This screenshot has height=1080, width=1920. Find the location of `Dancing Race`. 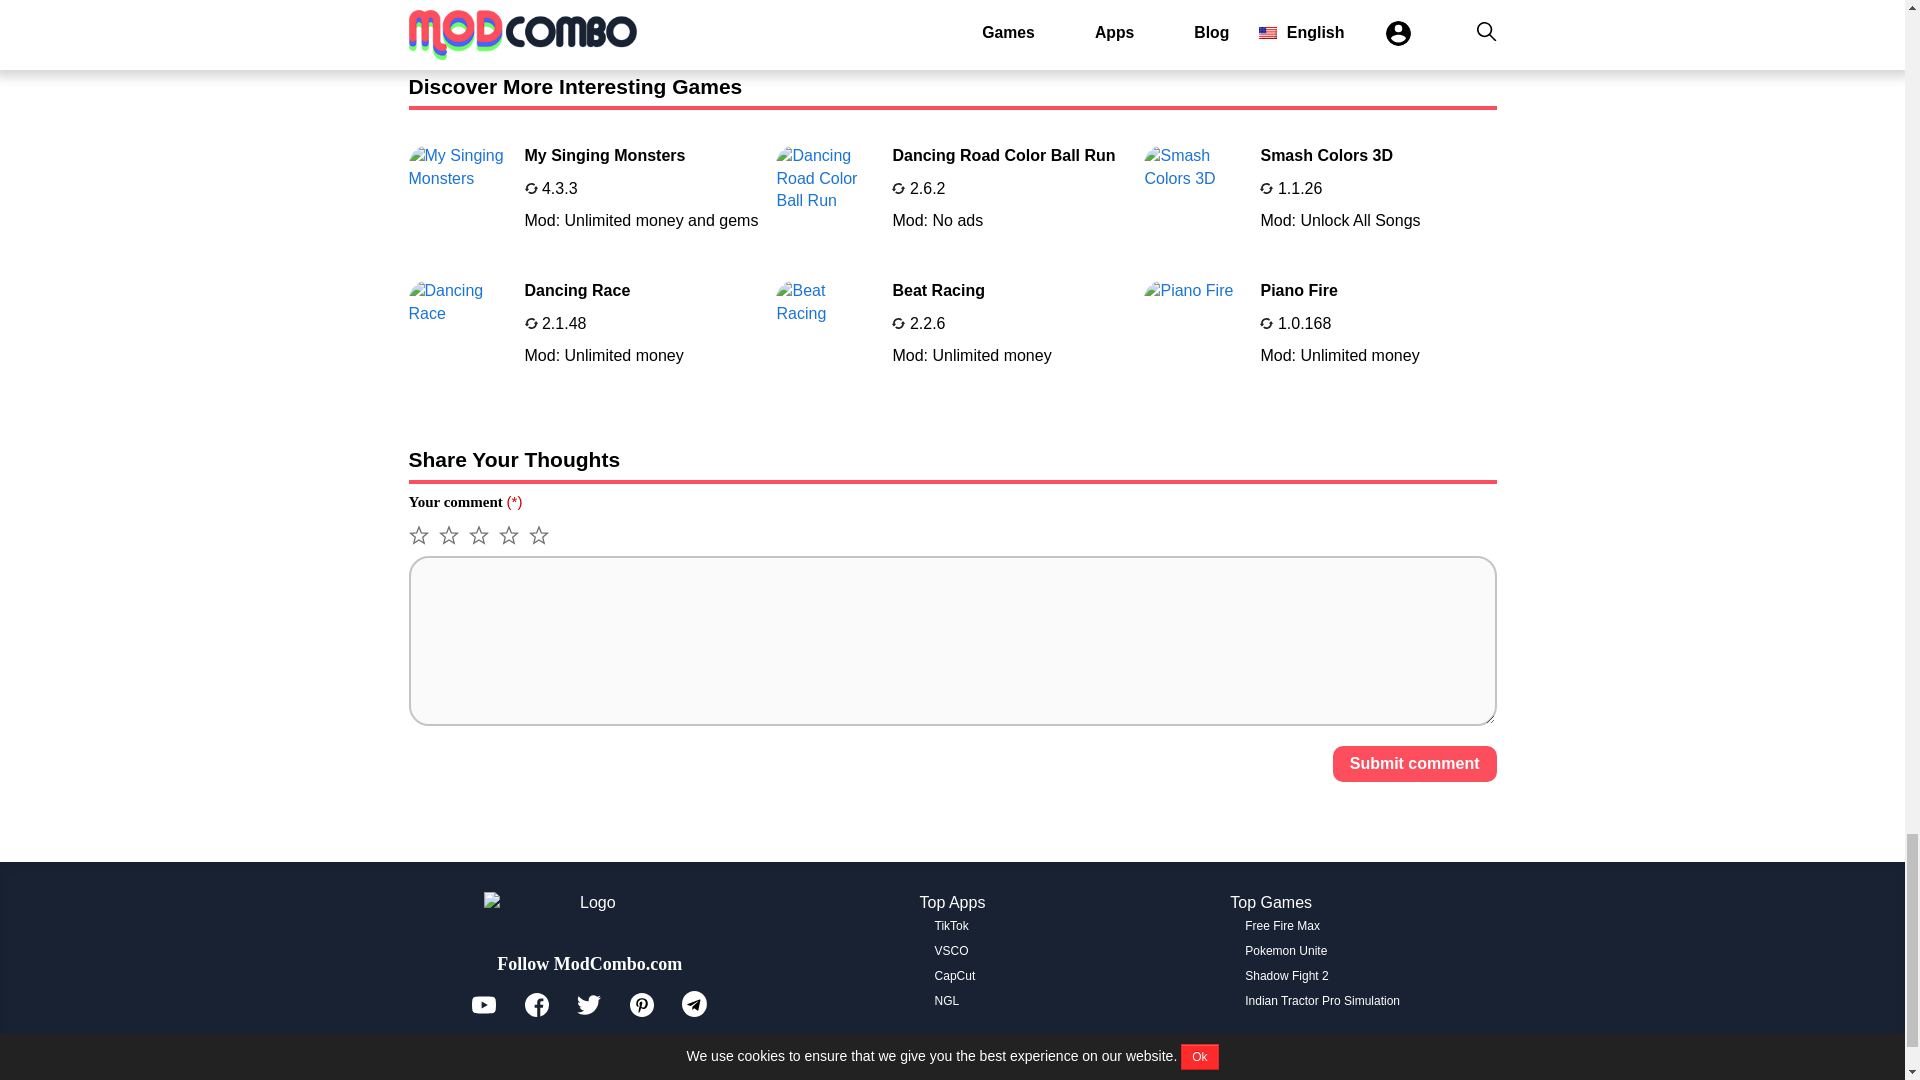

Dancing Race is located at coordinates (955, 975).